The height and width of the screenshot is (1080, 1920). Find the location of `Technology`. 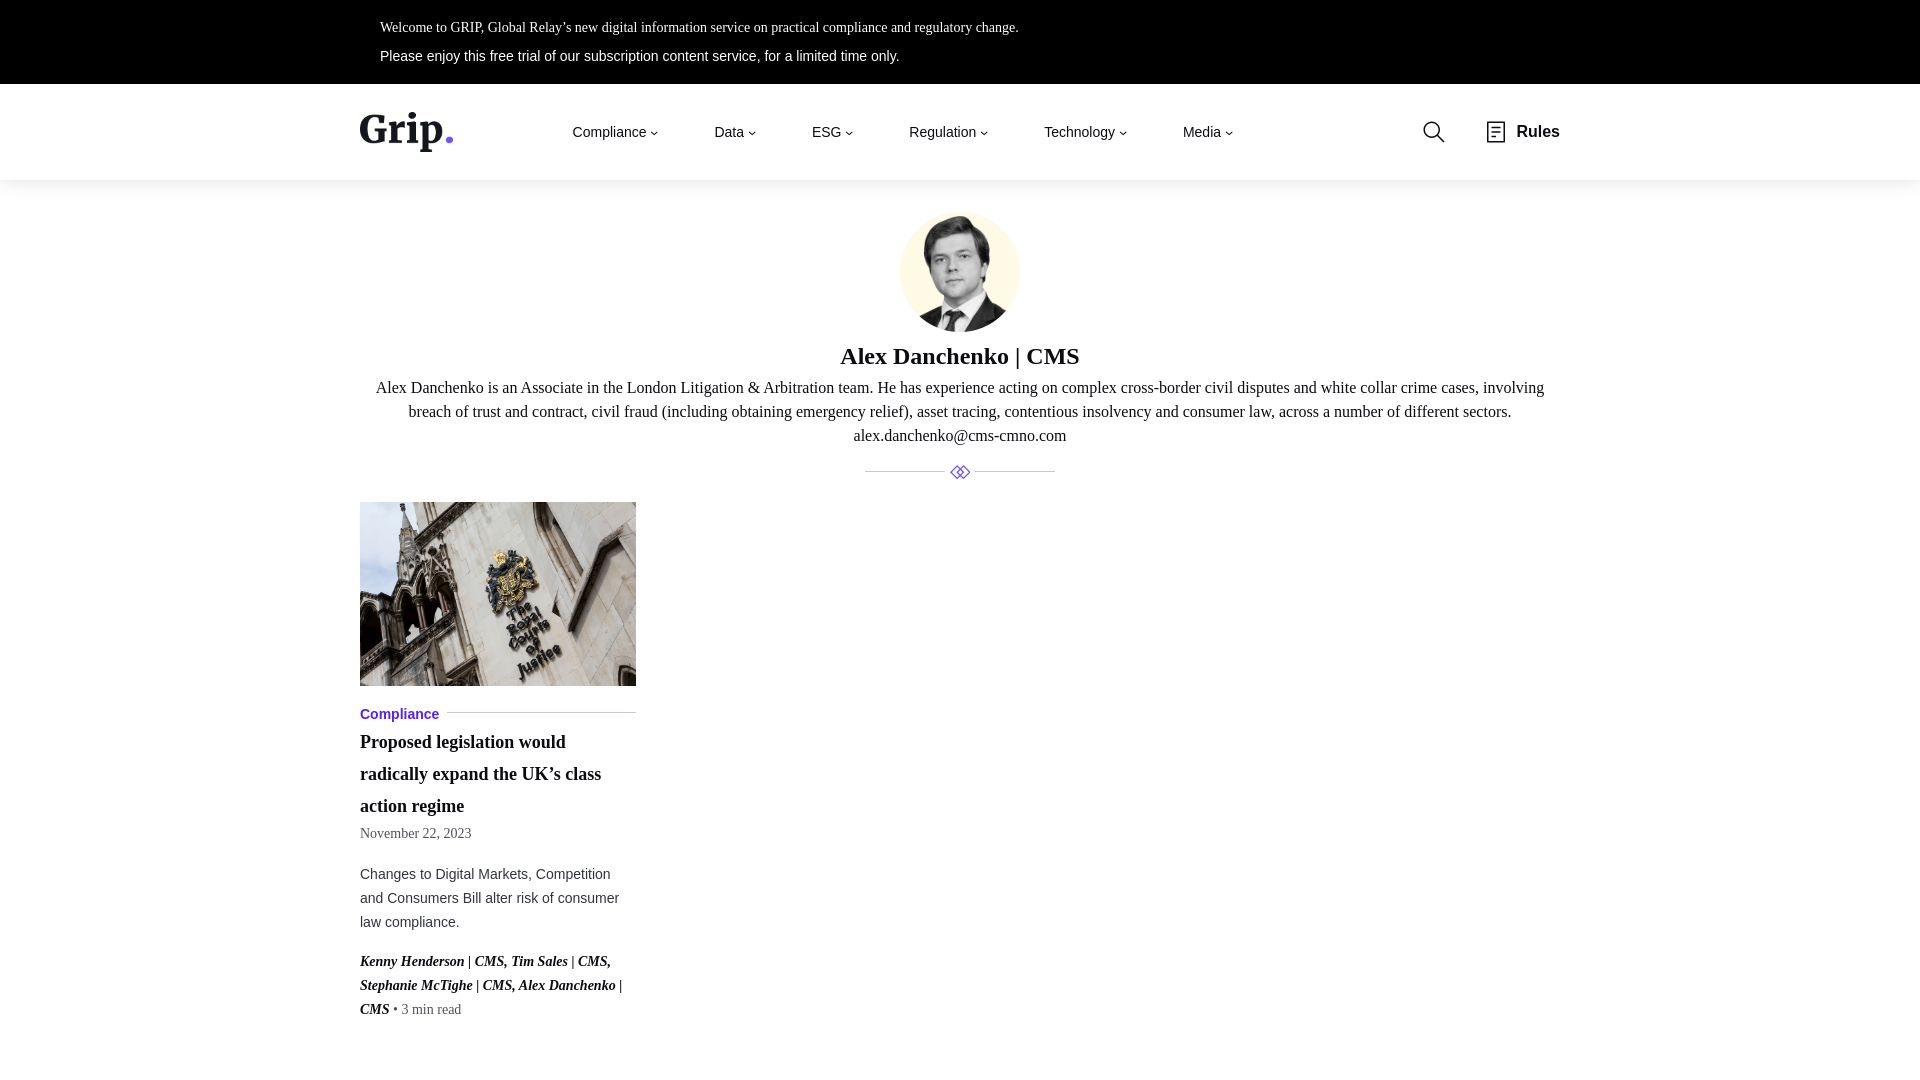

Technology is located at coordinates (1080, 131).